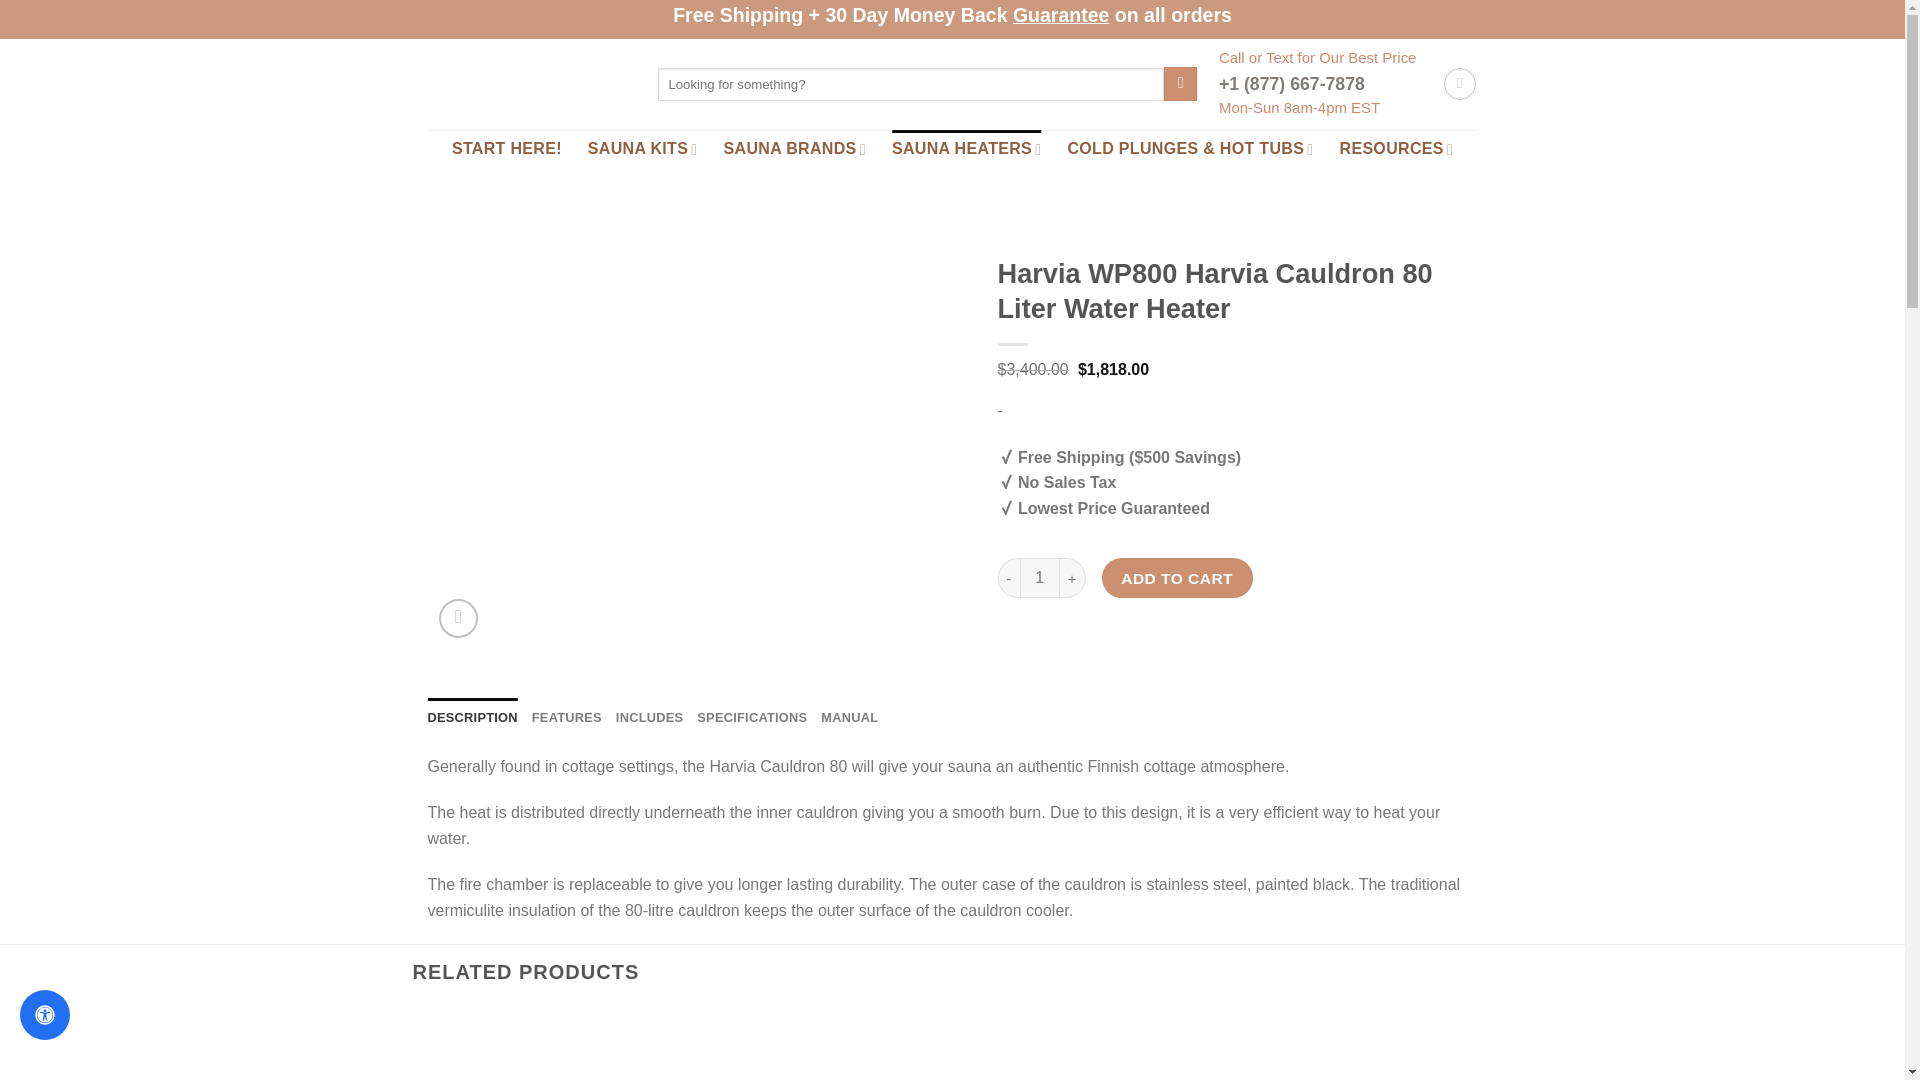 This screenshot has width=1920, height=1080. I want to click on 1, so click(1039, 578).